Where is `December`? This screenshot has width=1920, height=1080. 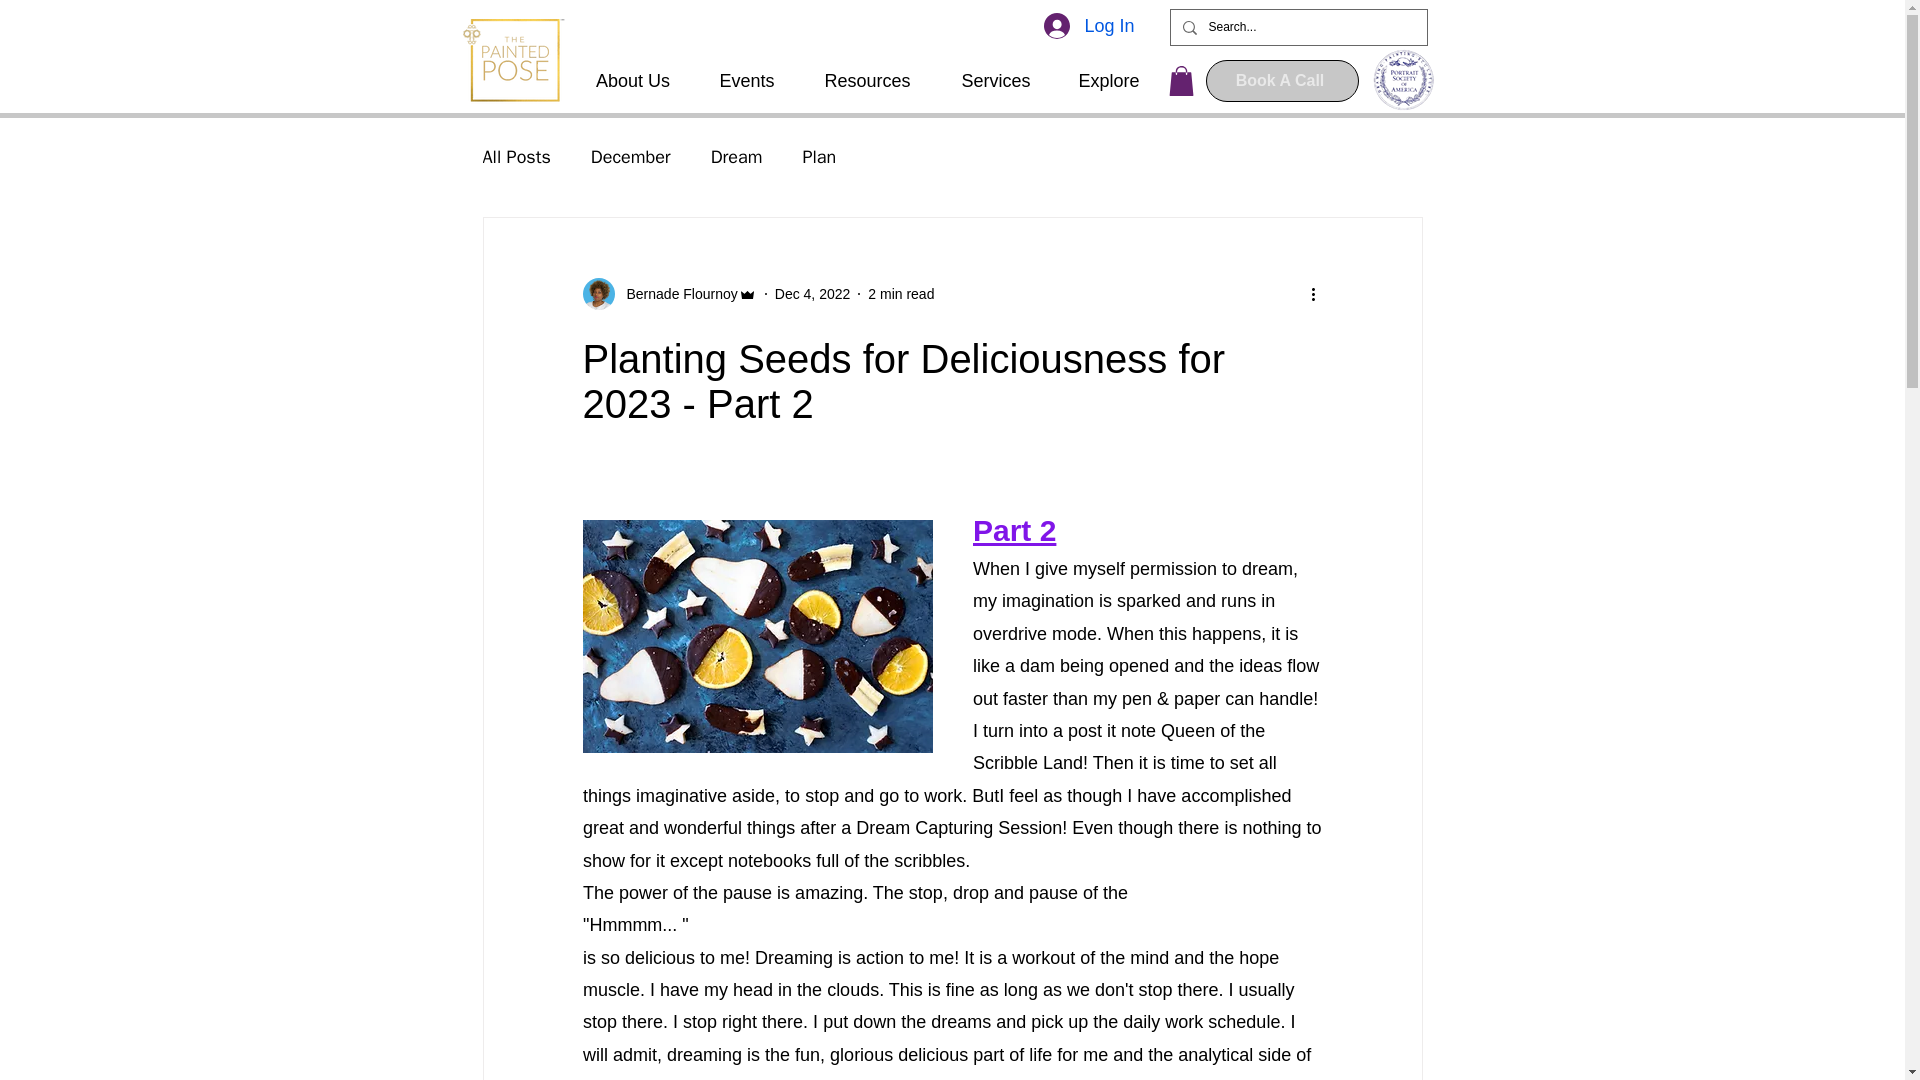
December is located at coordinates (630, 156).